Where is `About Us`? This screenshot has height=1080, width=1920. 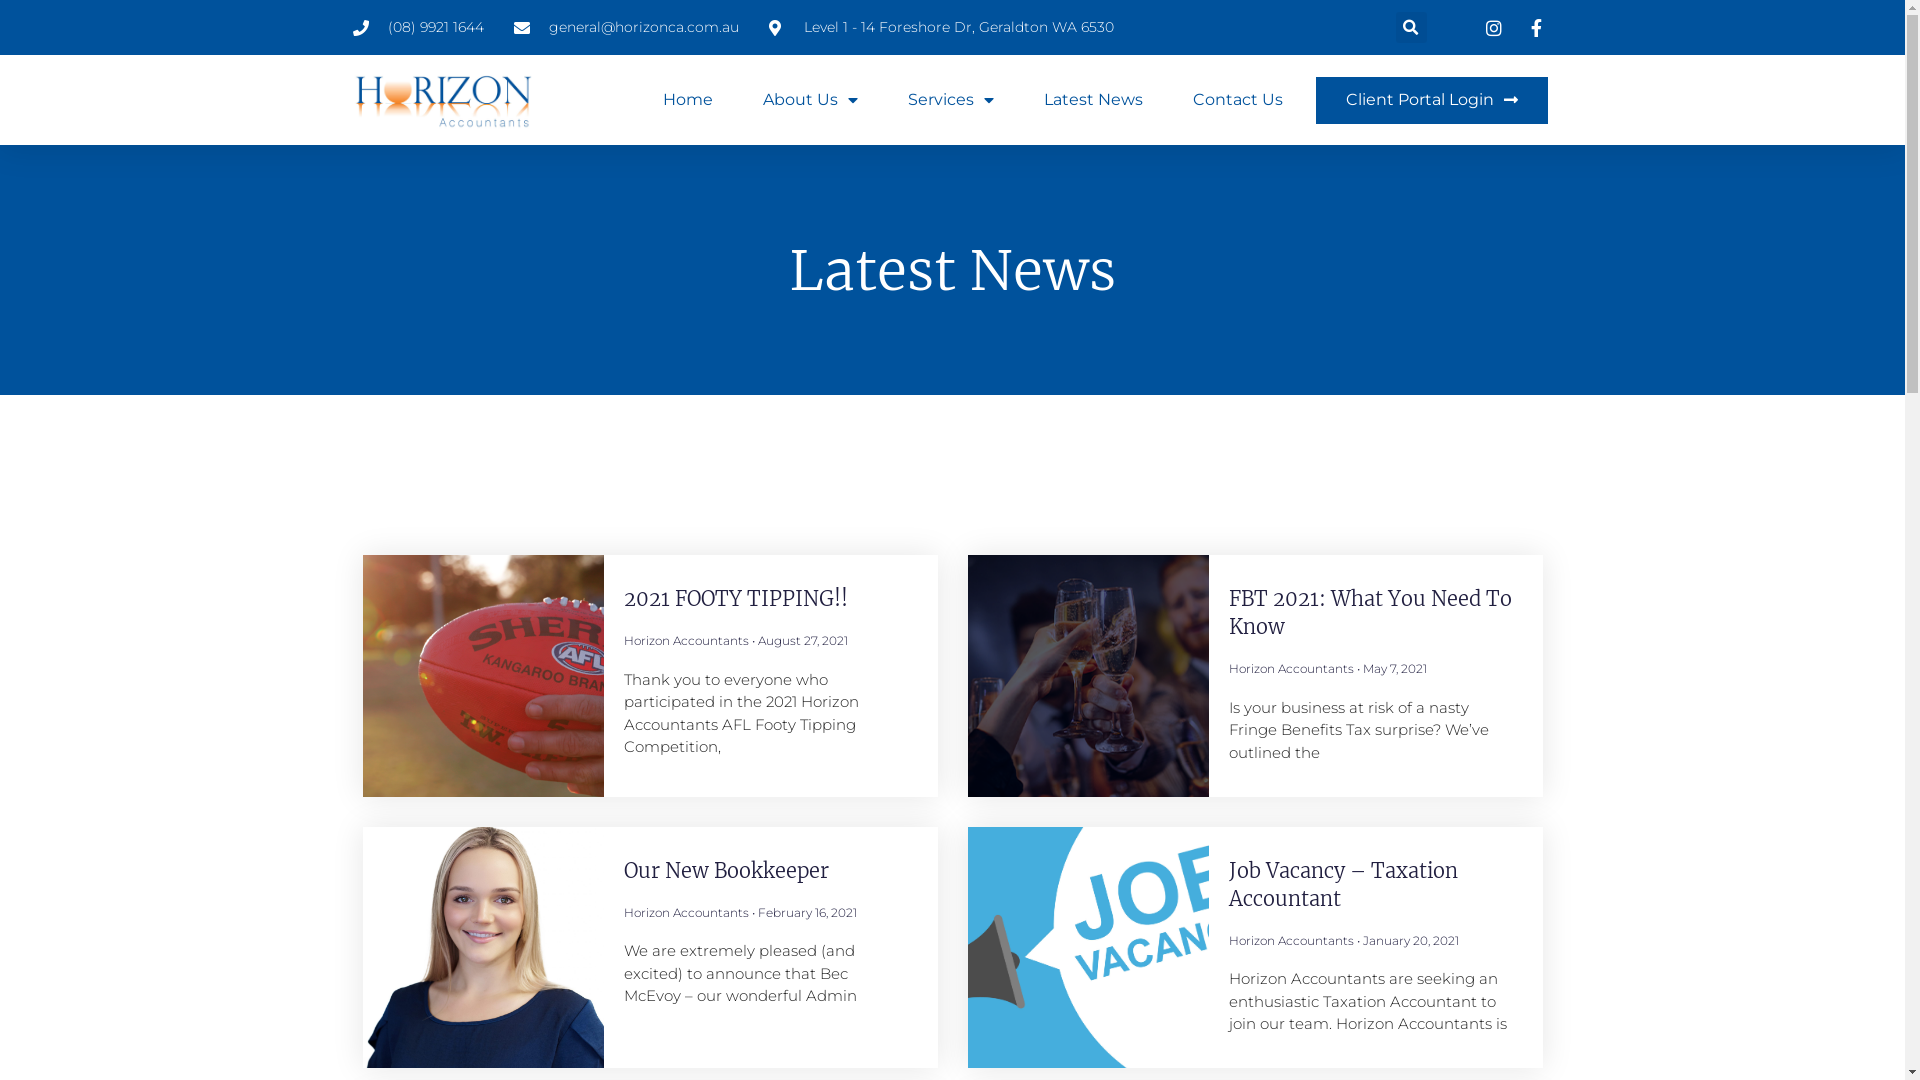 About Us is located at coordinates (810, 100).